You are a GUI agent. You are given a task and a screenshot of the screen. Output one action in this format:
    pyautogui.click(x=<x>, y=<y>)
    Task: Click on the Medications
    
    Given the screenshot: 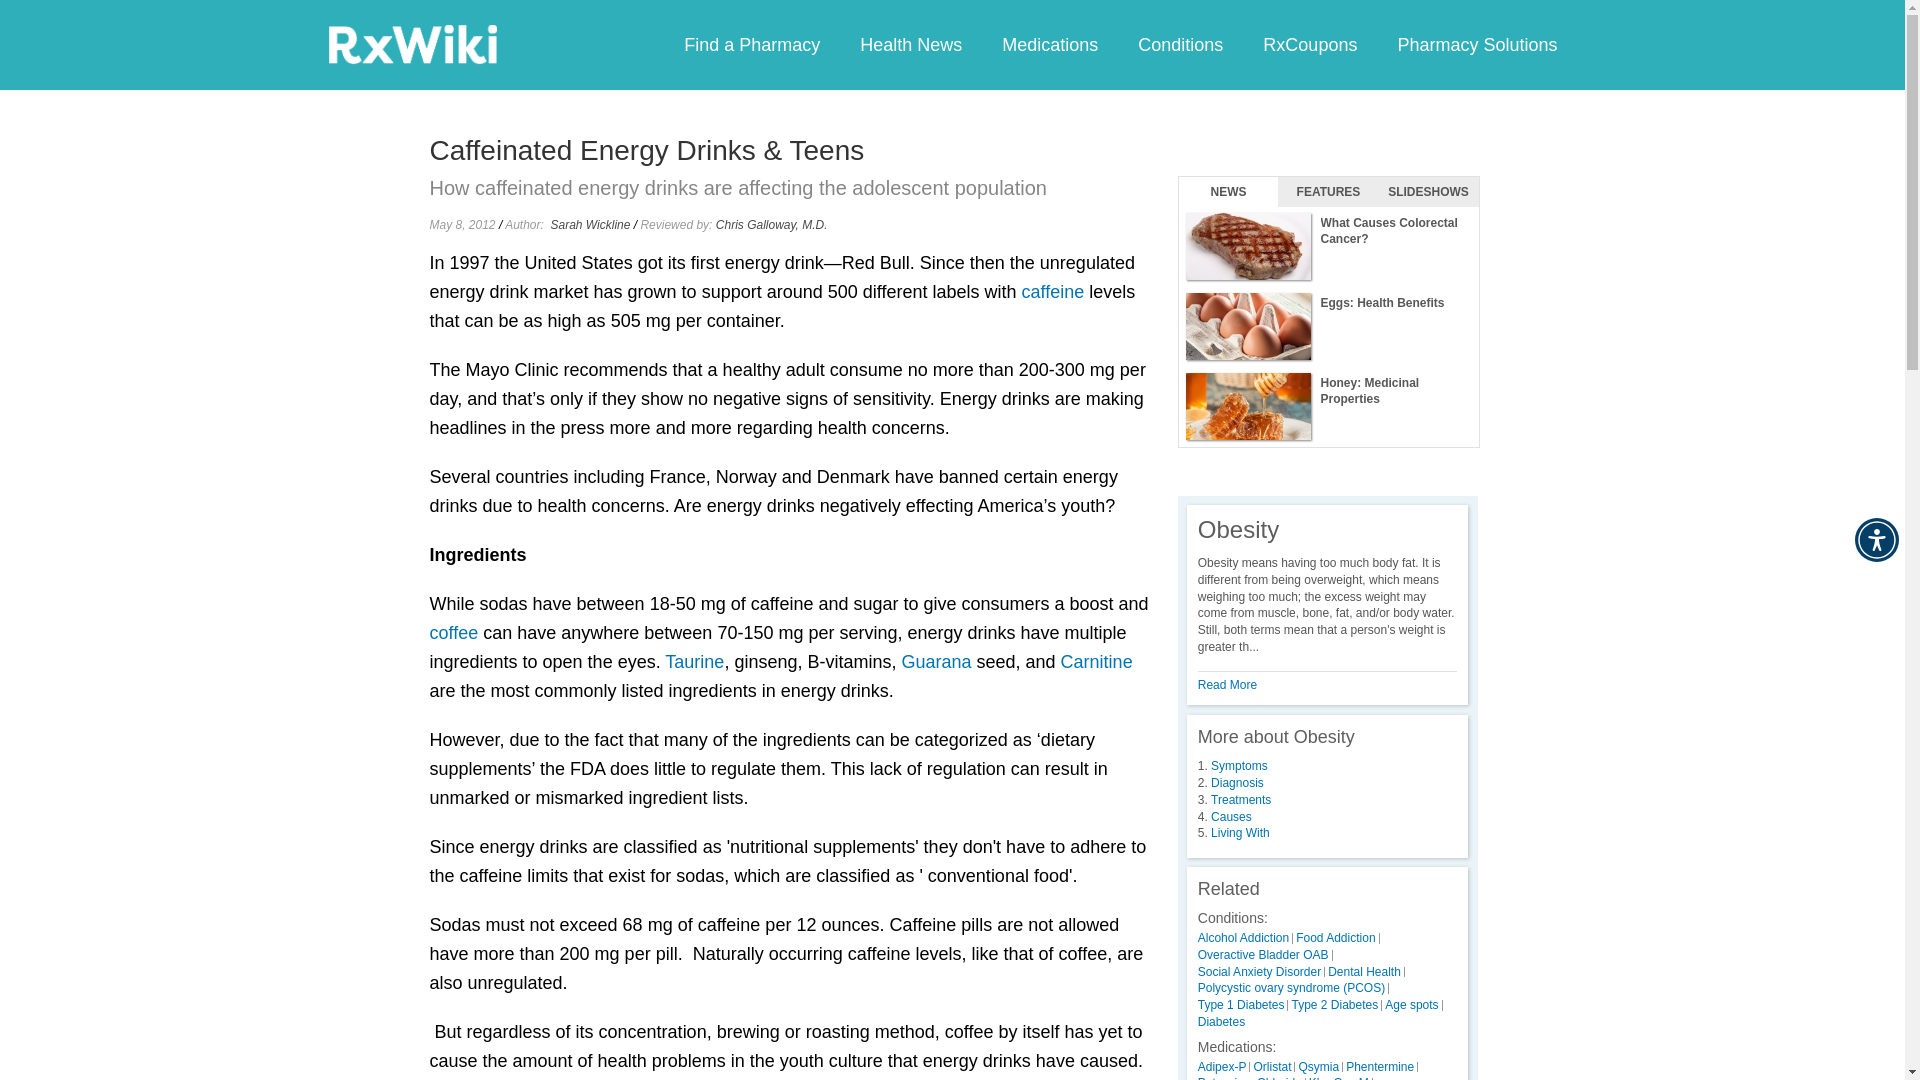 What is the action you would take?
    pyautogui.click(x=1049, y=44)
    